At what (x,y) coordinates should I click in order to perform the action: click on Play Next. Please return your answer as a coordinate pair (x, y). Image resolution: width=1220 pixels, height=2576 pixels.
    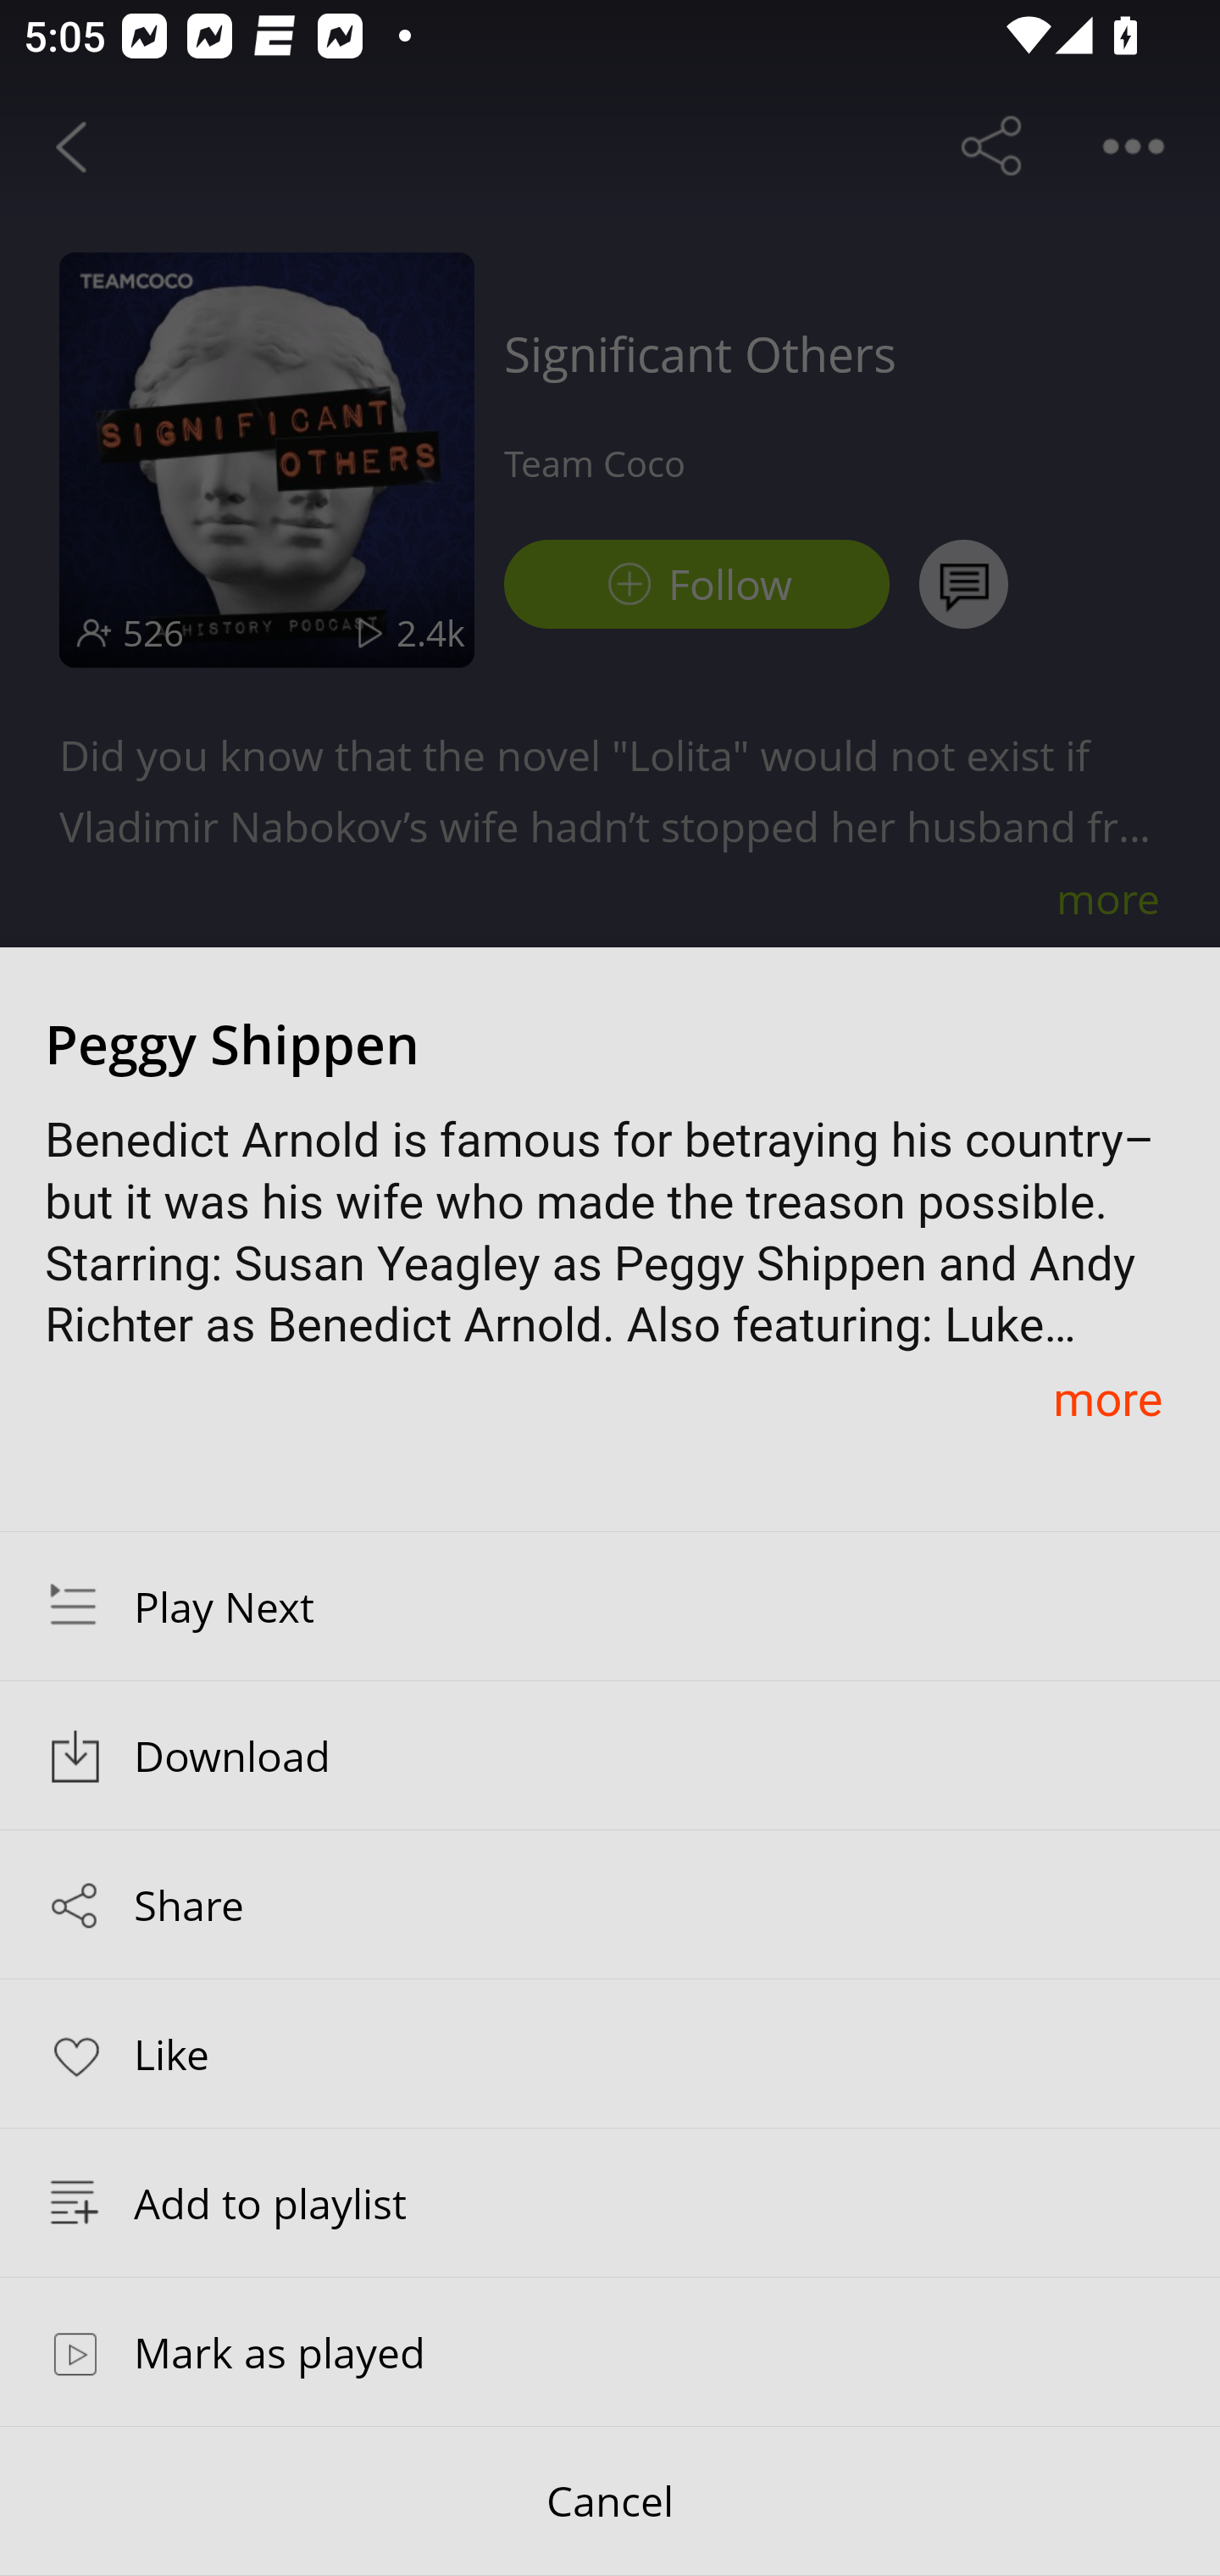
    Looking at the image, I should click on (610, 1606).